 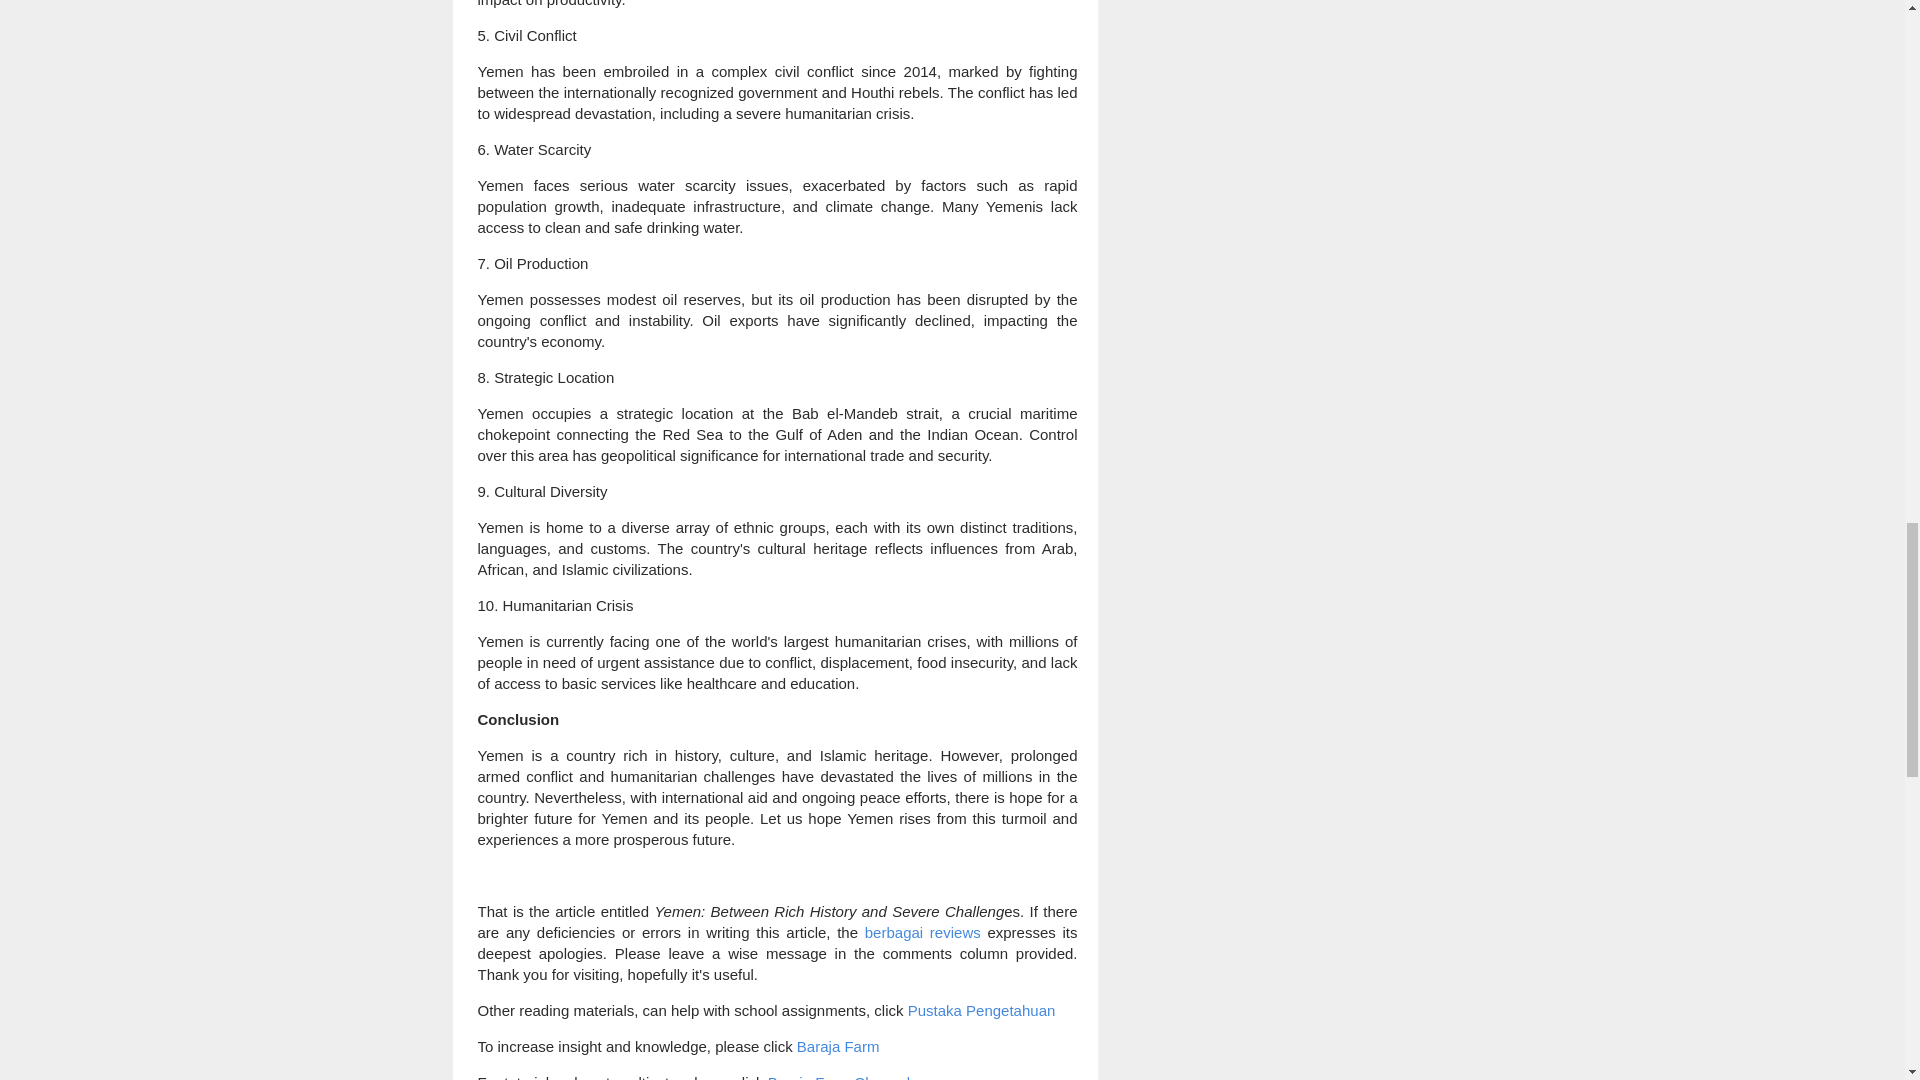 I want to click on Baraja Farm, so click(x=838, y=1046).